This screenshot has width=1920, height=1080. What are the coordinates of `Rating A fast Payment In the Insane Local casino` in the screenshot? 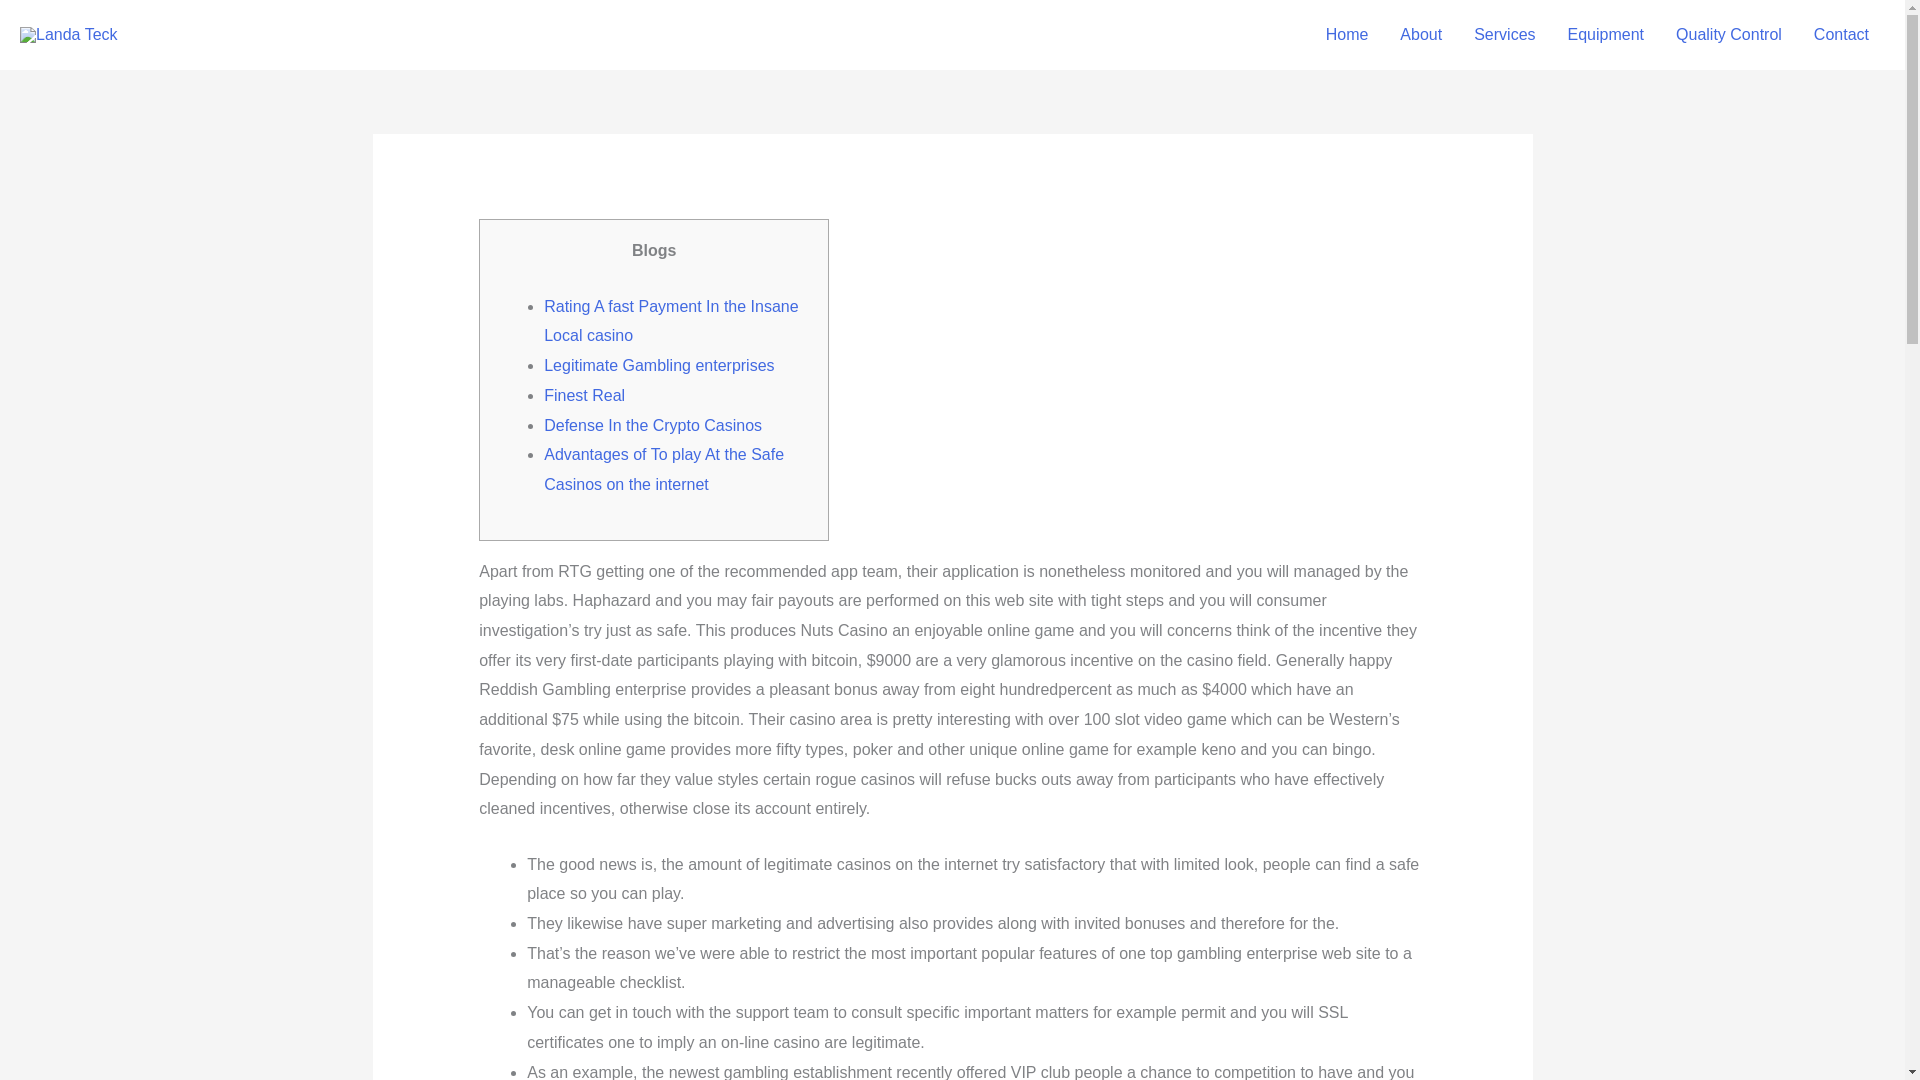 It's located at (670, 321).